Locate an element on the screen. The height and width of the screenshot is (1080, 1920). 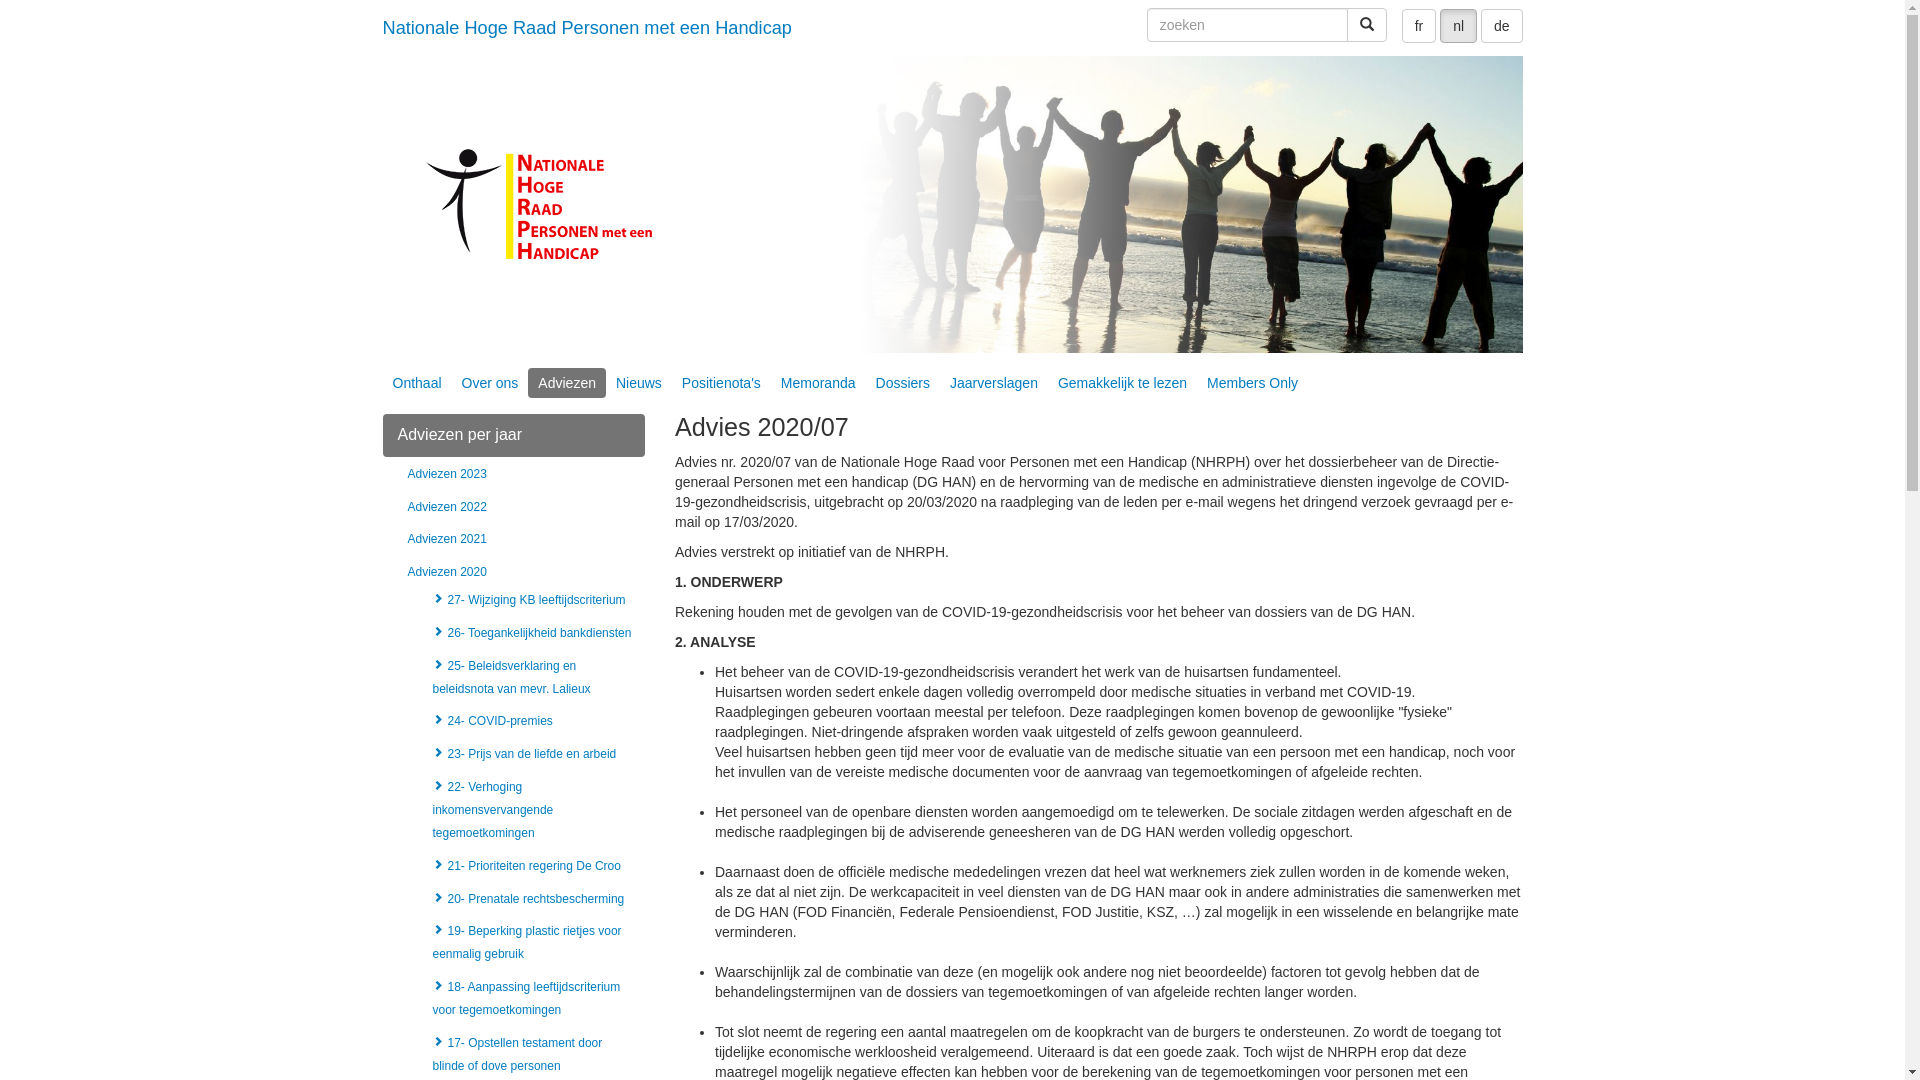
Over ons is located at coordinates (490, 383).